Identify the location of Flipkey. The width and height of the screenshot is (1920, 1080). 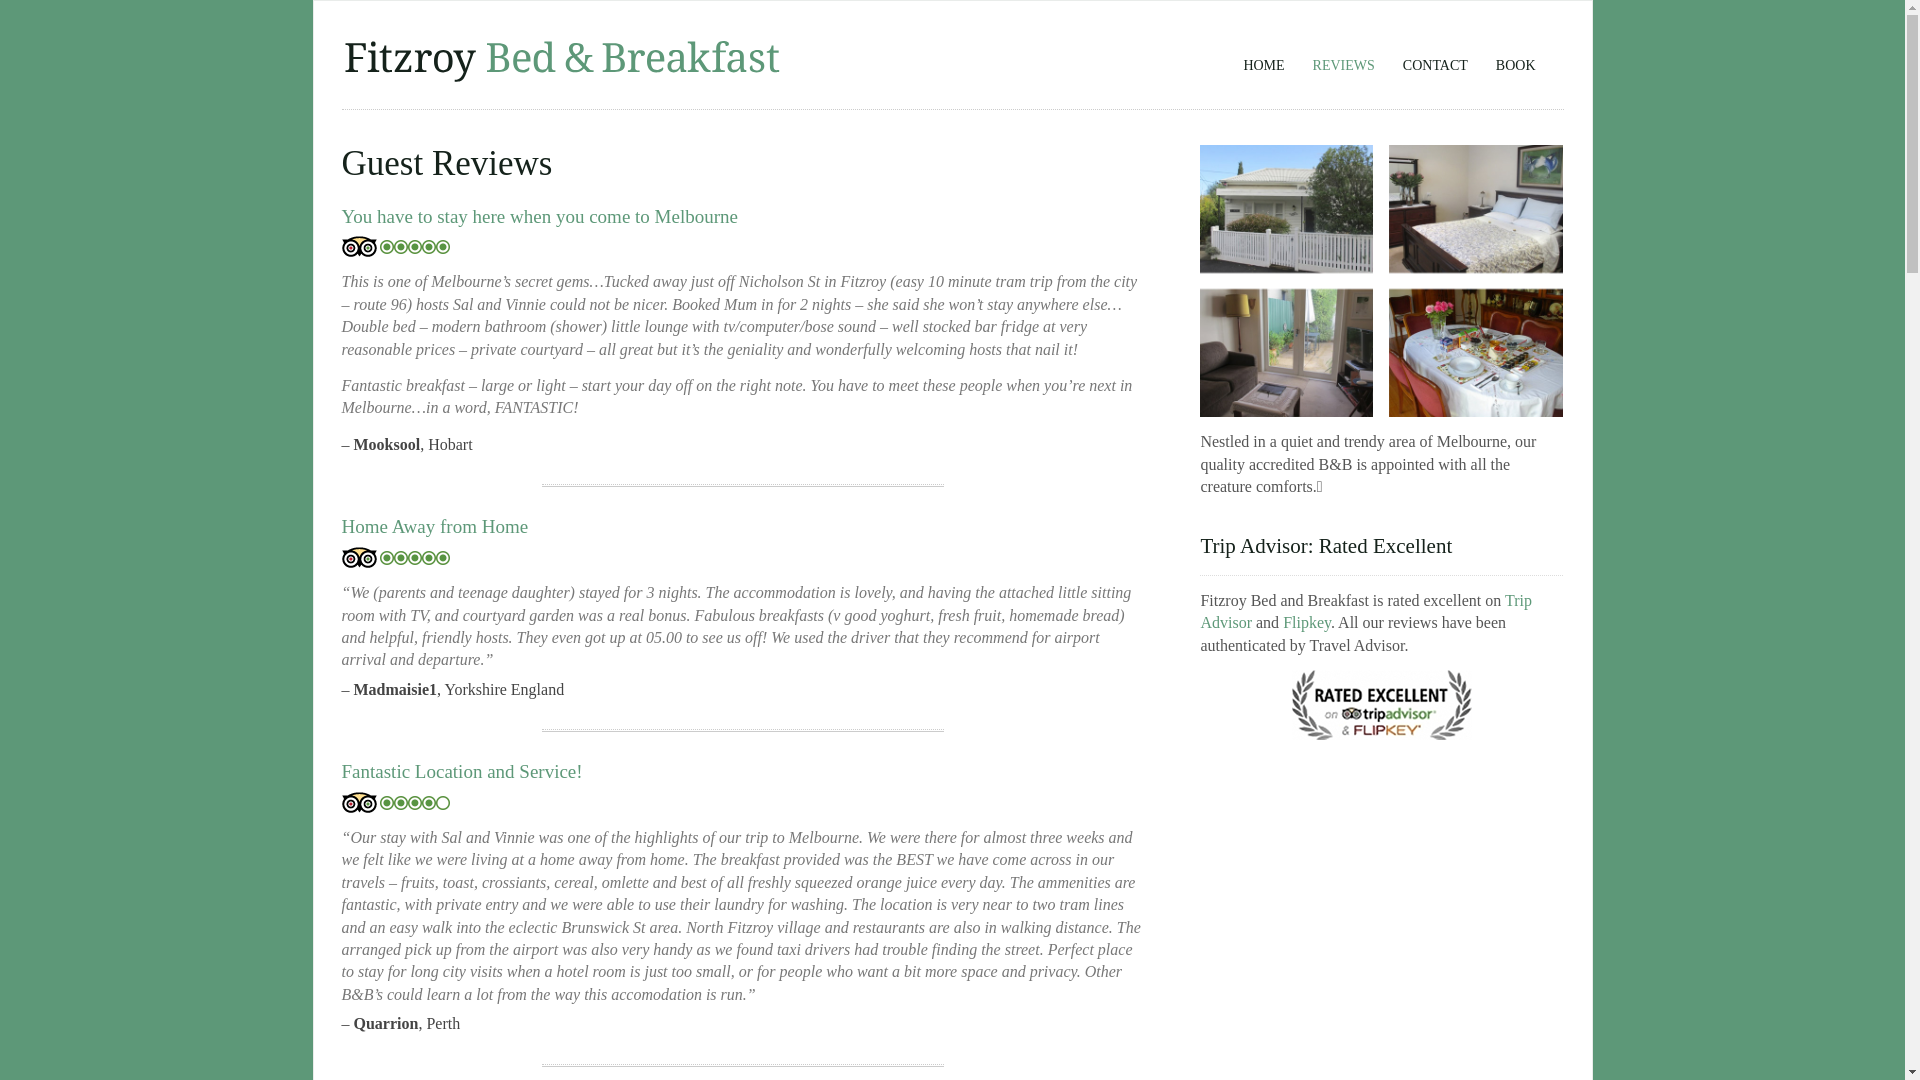
(1307, 622).